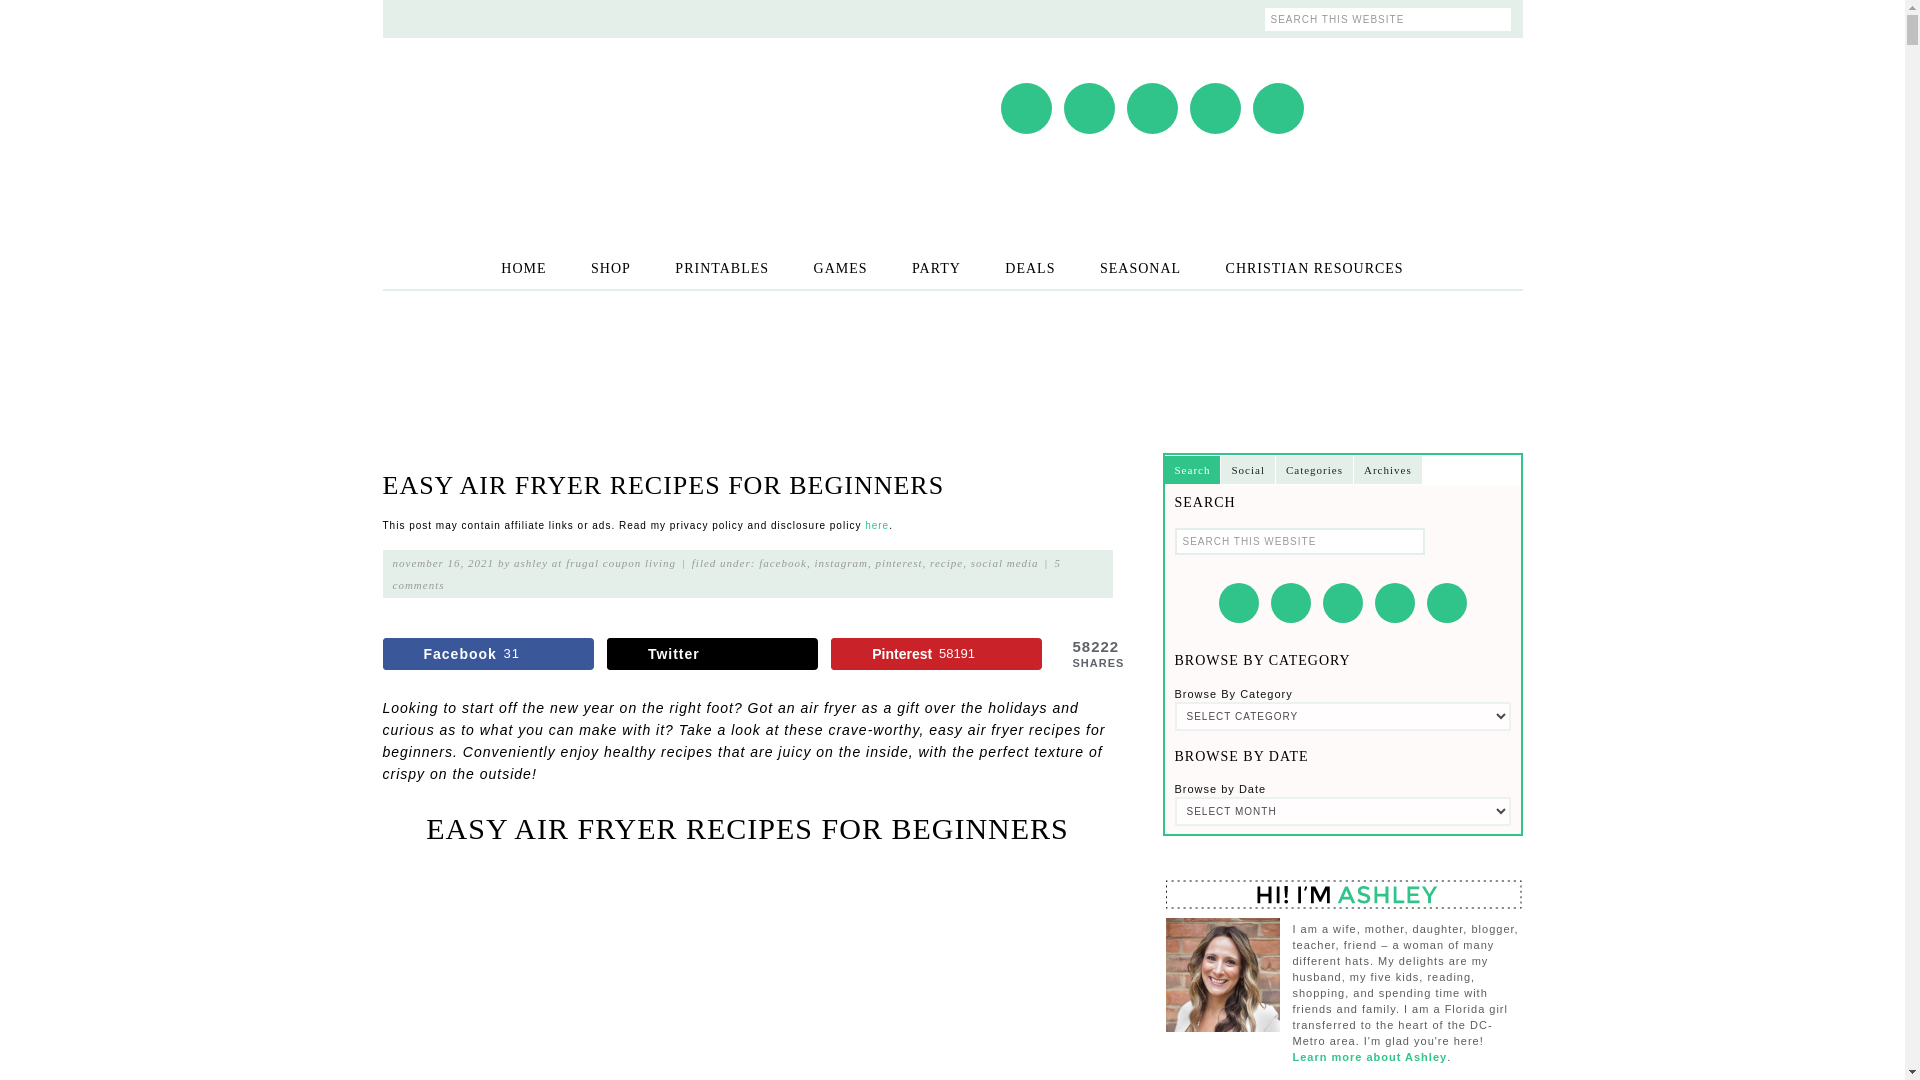  What do you see at coordinates (610, 268) in the screenshot?
I see `SHOP` at bounding box center [610, 268].